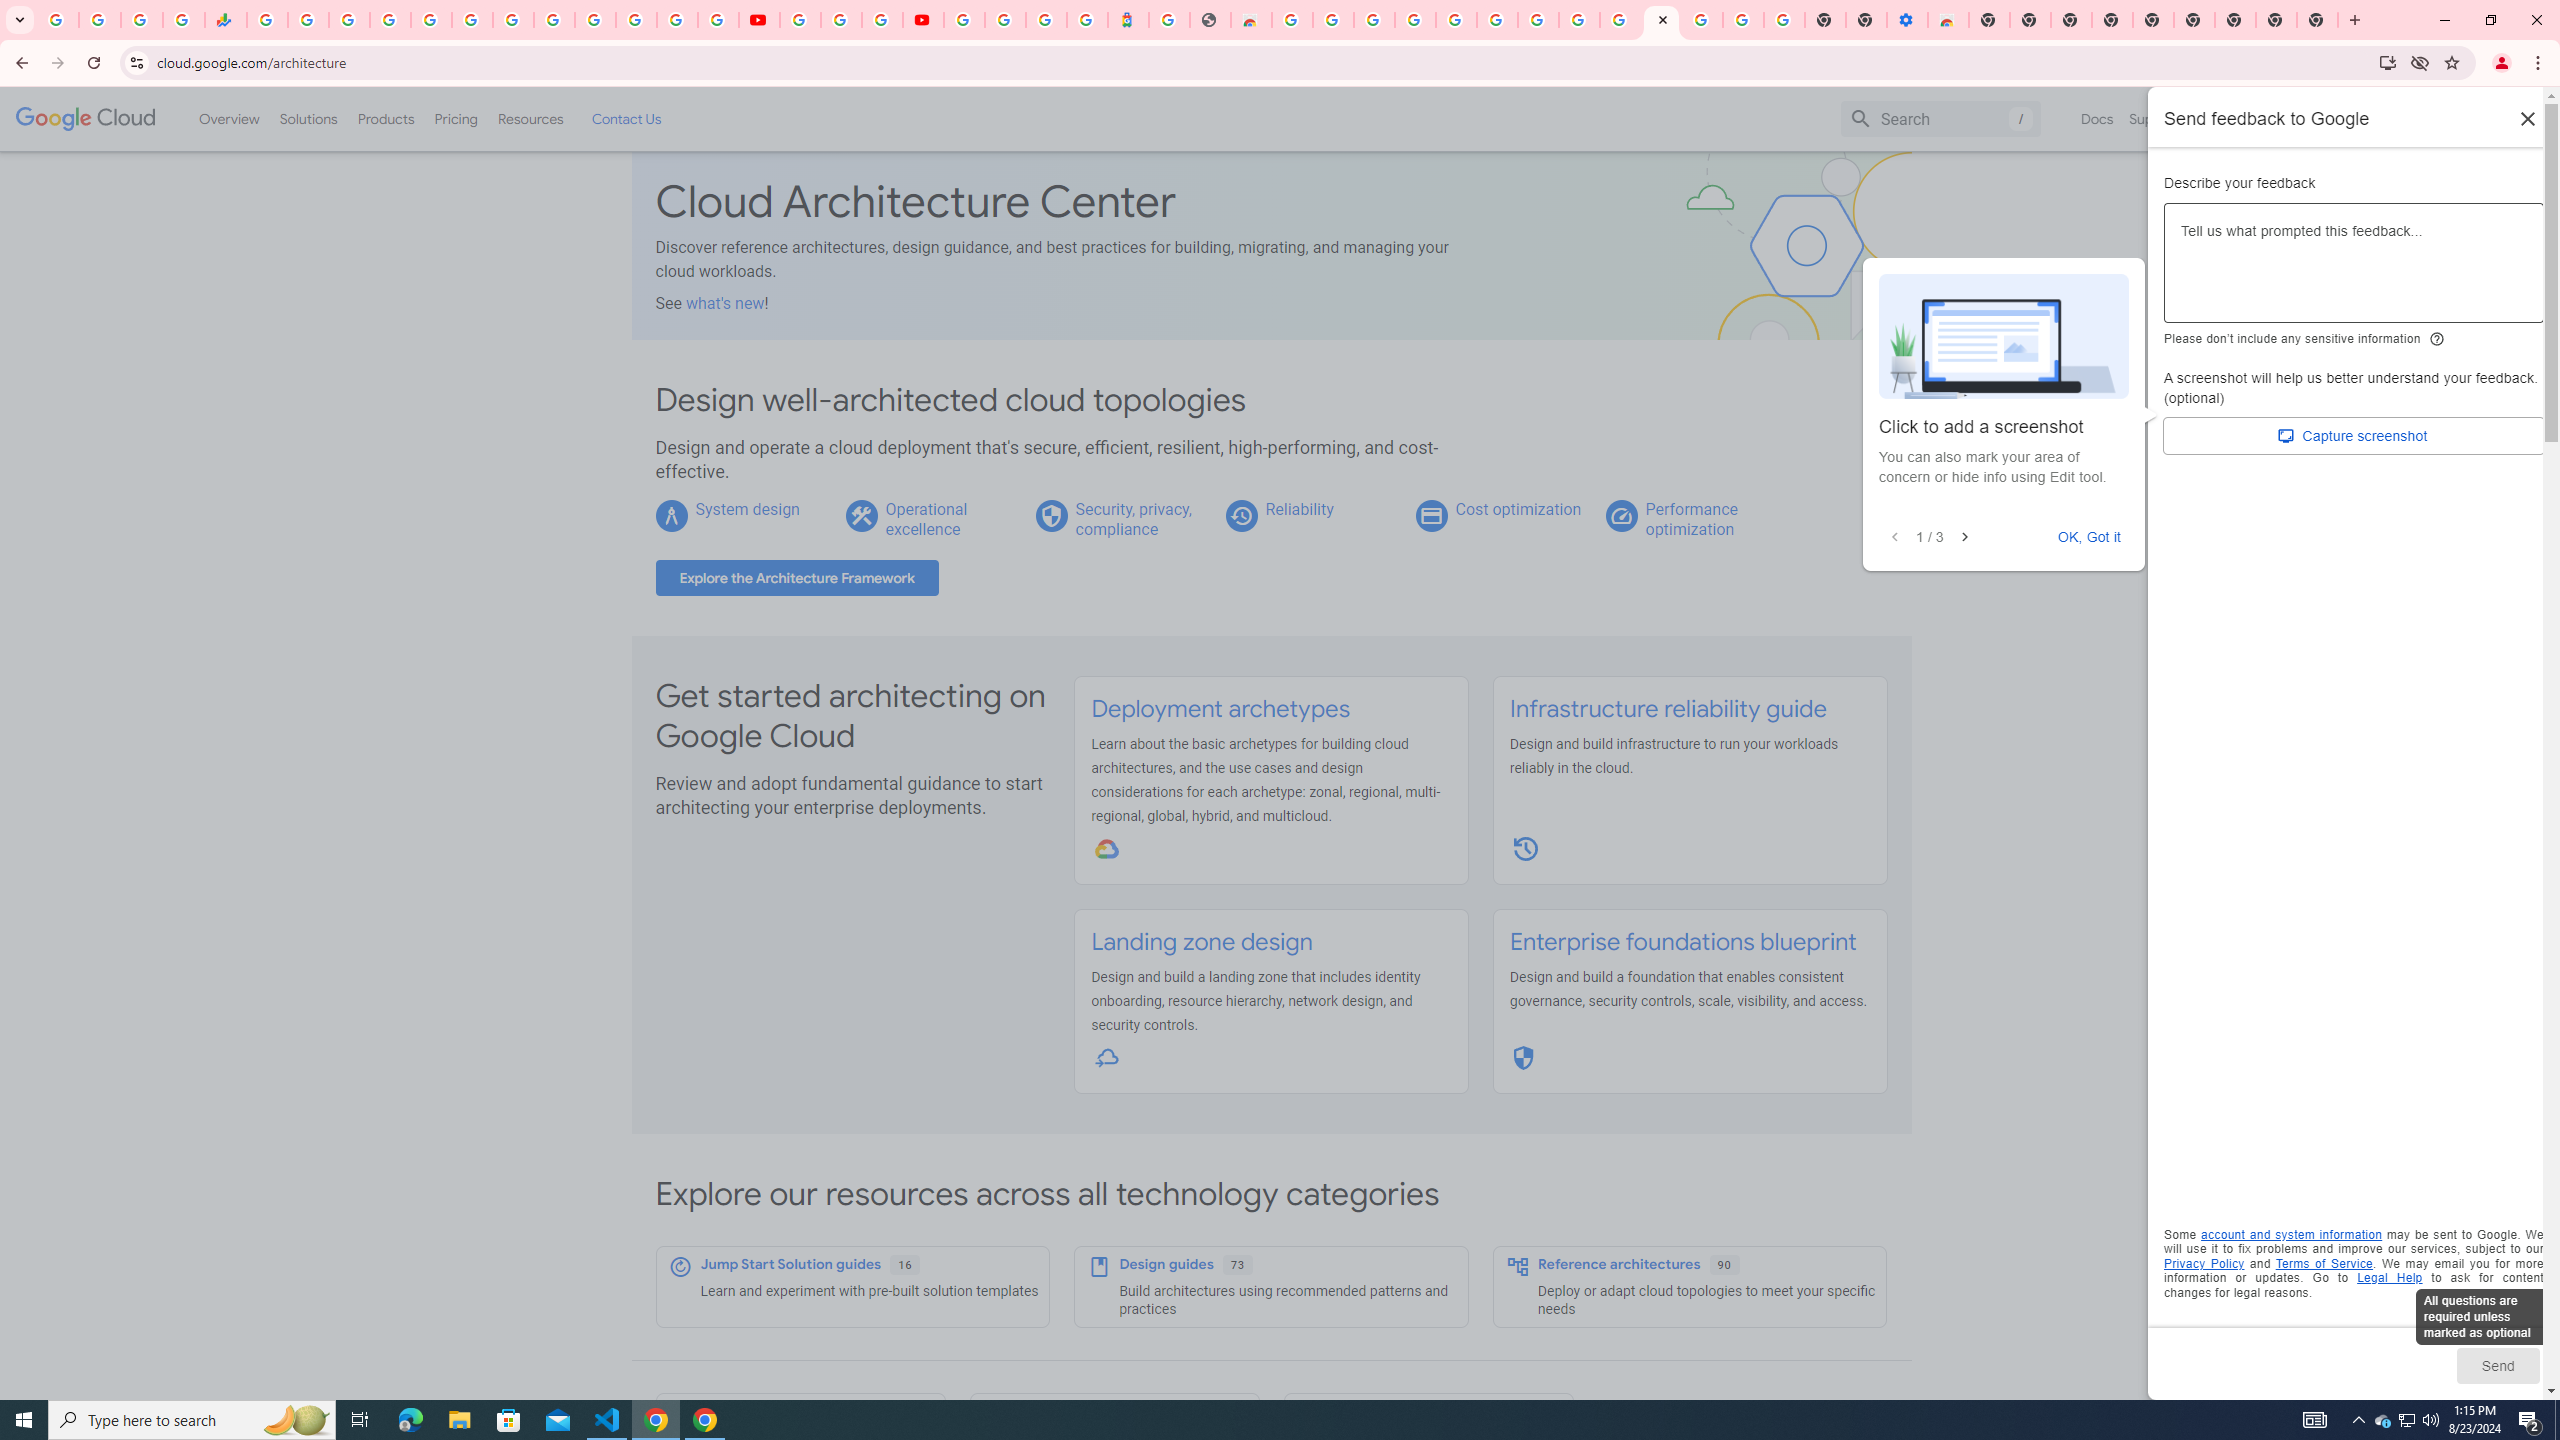  Describe the element at coordinates (2098, 118) in the screenshot. I see `Docs` at that location.